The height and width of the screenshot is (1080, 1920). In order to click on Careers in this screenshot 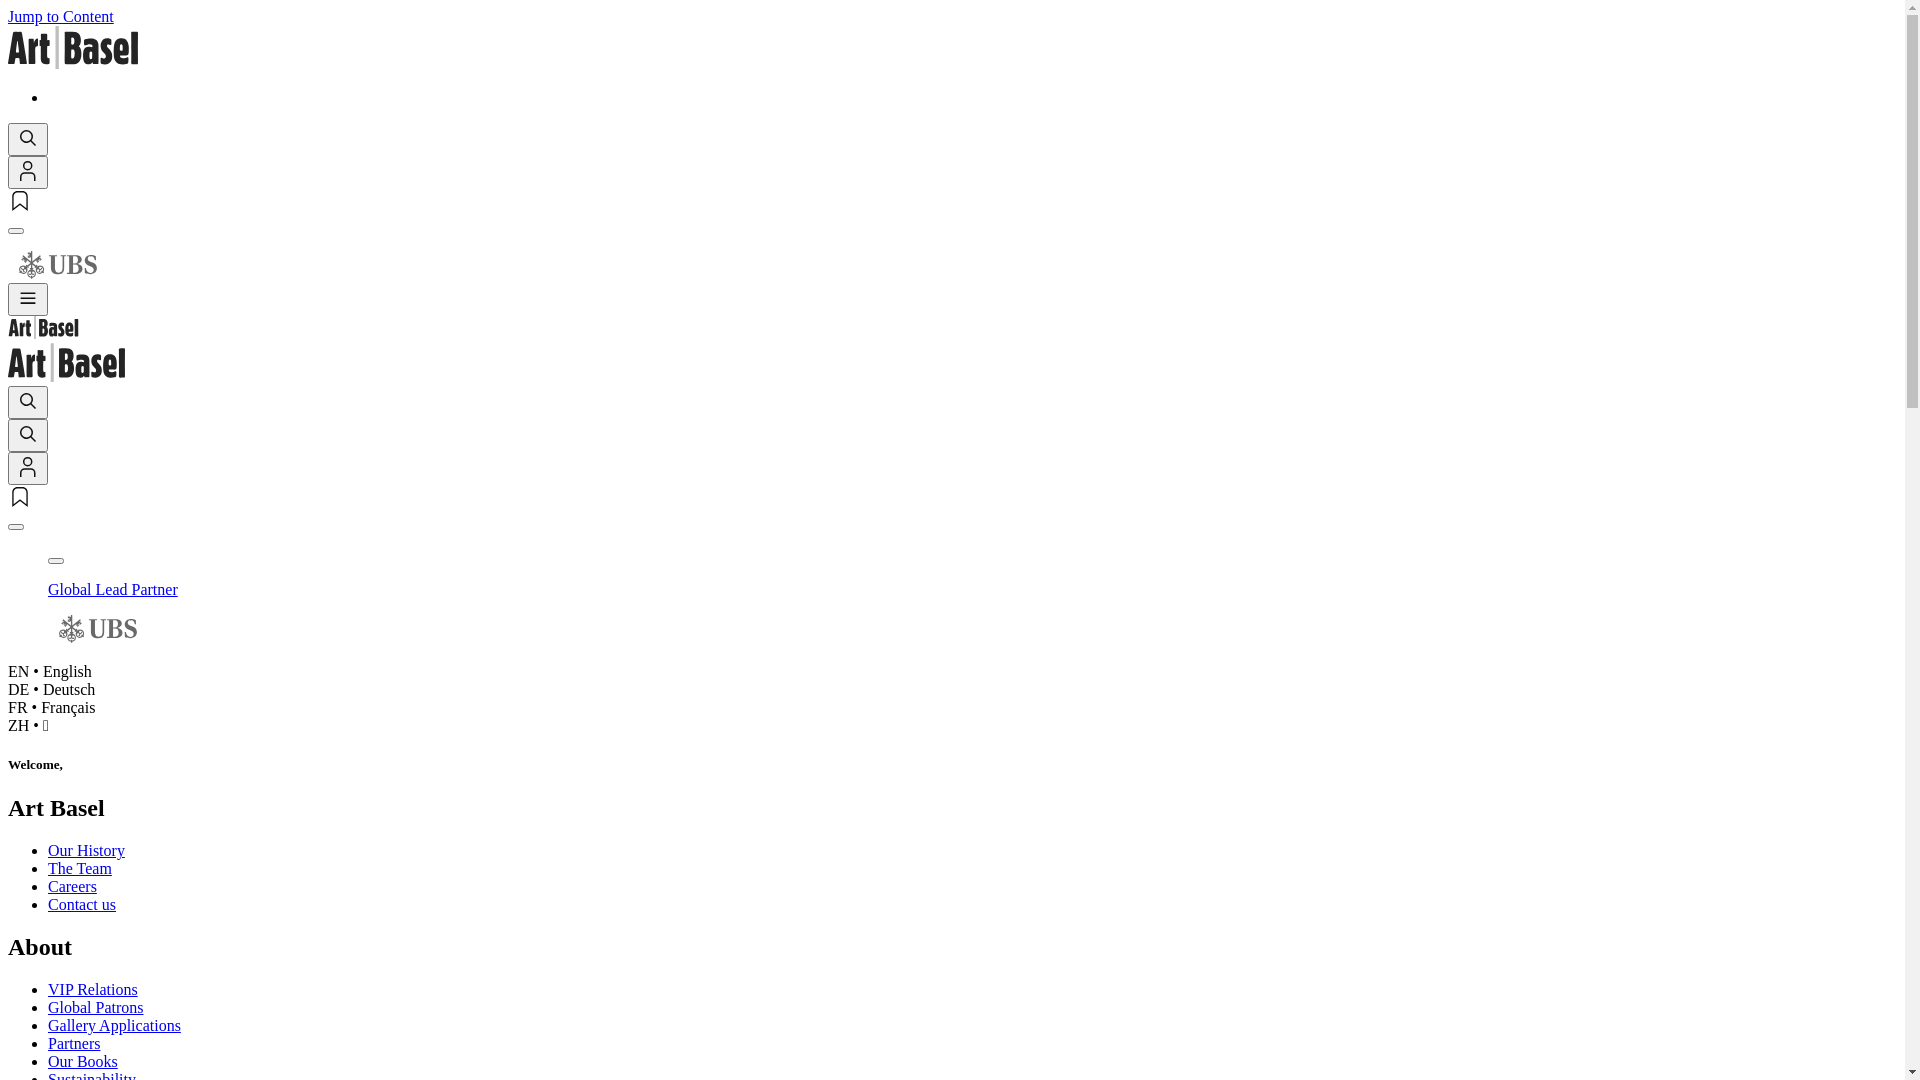, I will do `click(72, 886)`.